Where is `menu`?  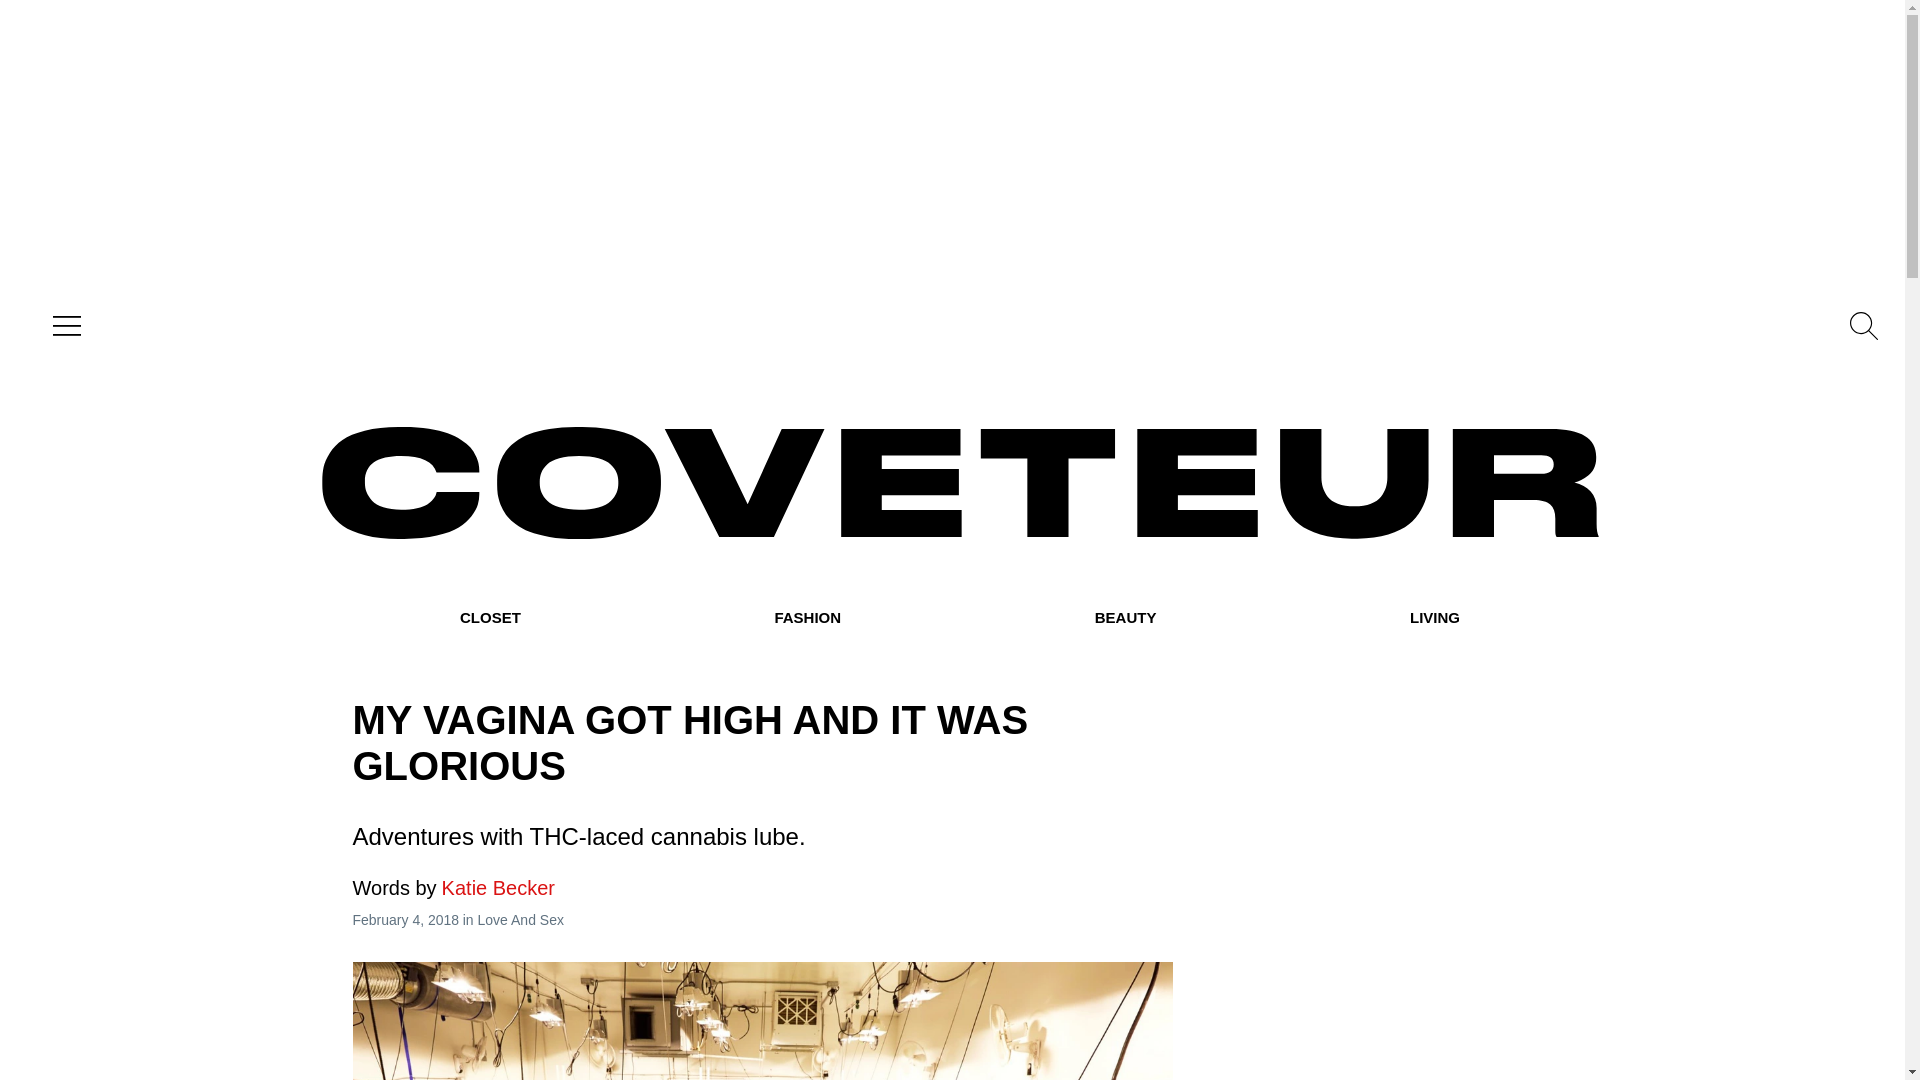
menu is located at coordinates (62, 326).